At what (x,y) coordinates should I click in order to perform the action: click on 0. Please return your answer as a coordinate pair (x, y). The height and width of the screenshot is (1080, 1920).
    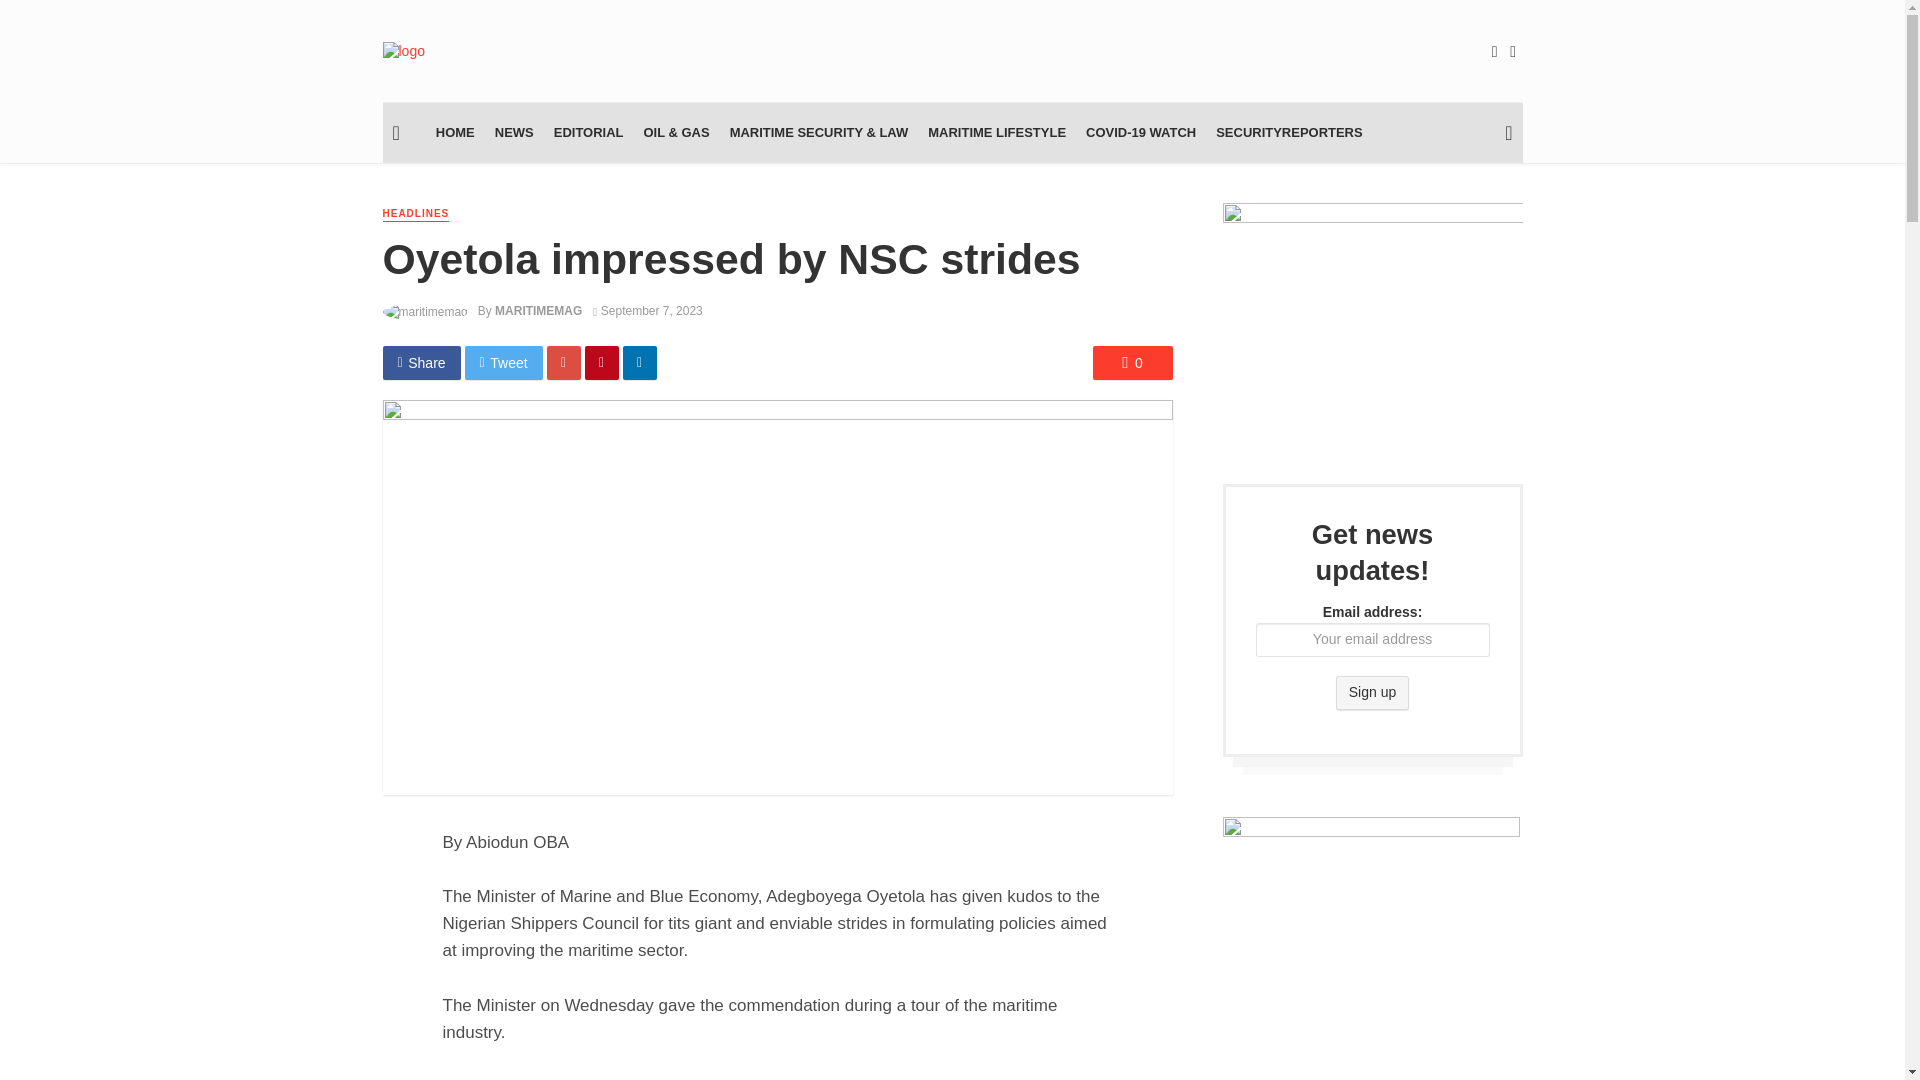
    Looking at the image, I should click on (1132, 362).